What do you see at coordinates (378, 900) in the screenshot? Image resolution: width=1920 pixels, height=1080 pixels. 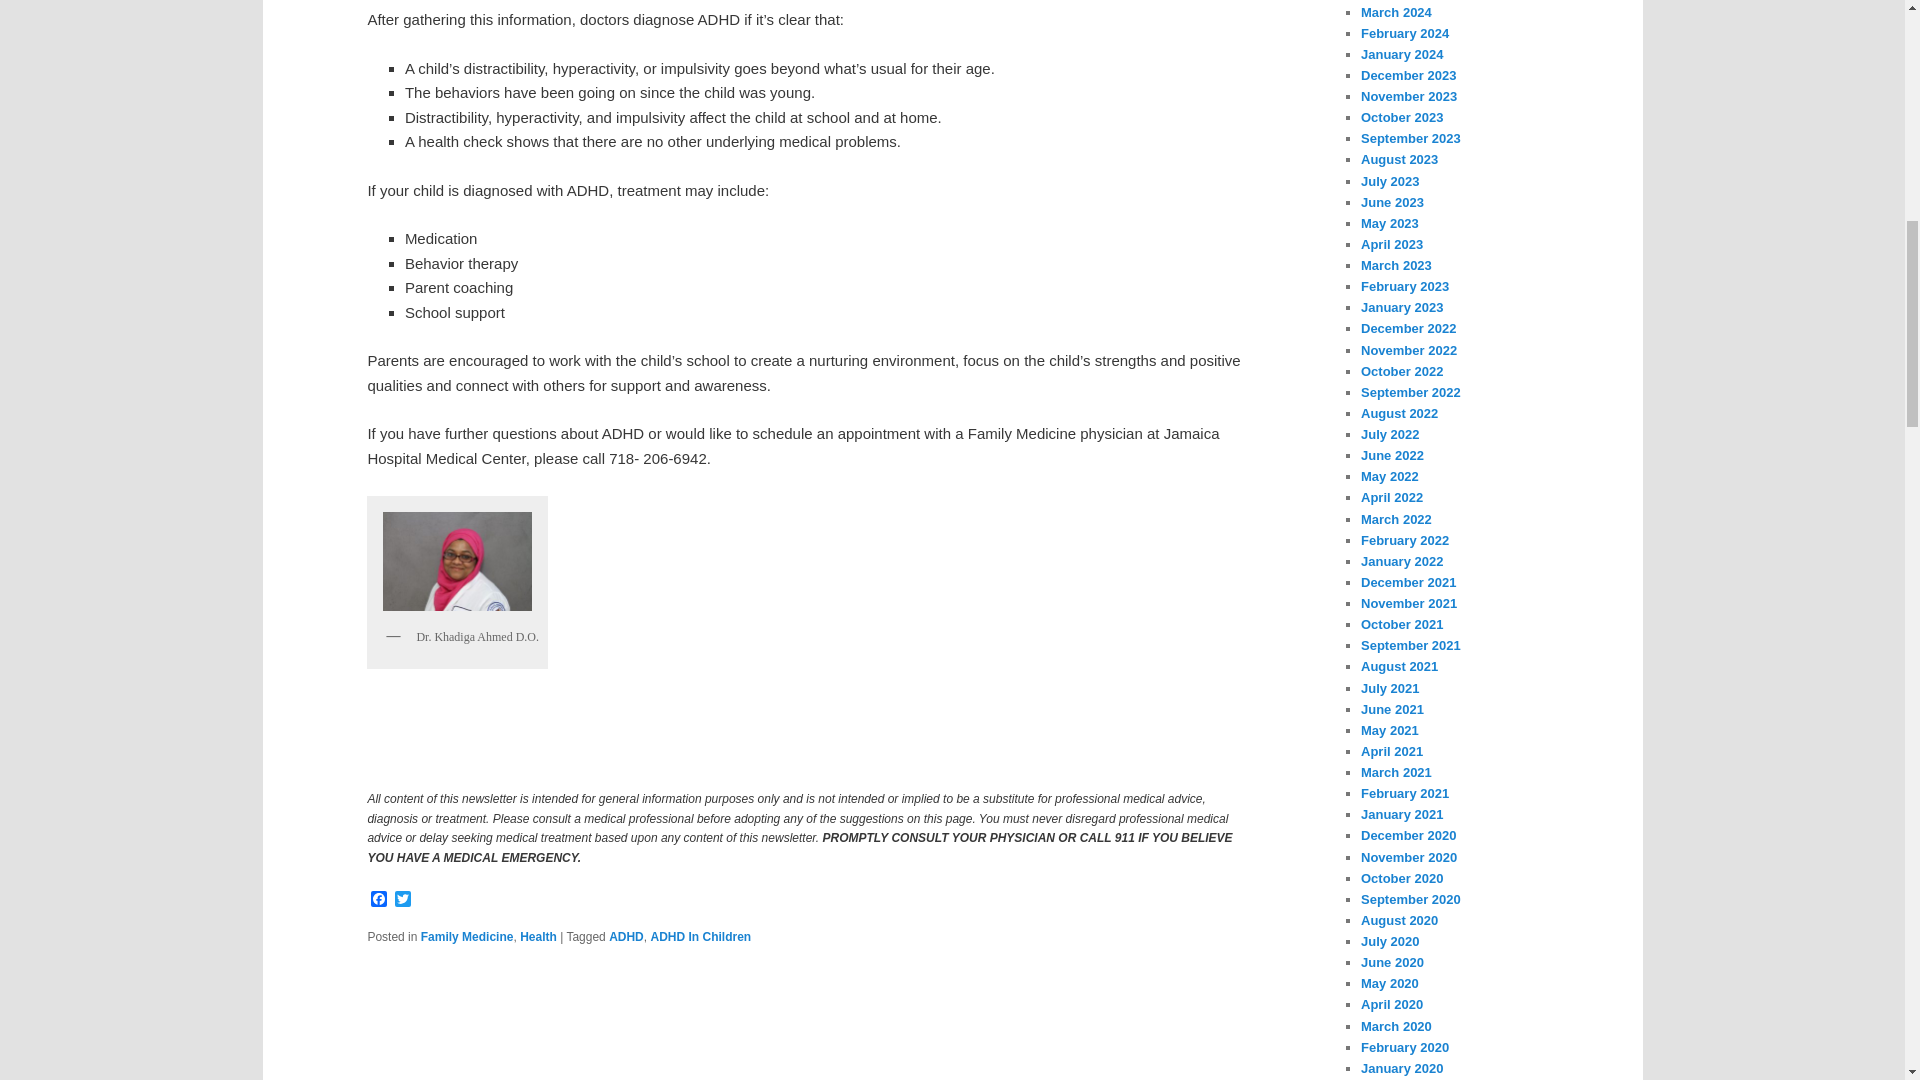 I see `Facebook` at bounding box center [378, 900].